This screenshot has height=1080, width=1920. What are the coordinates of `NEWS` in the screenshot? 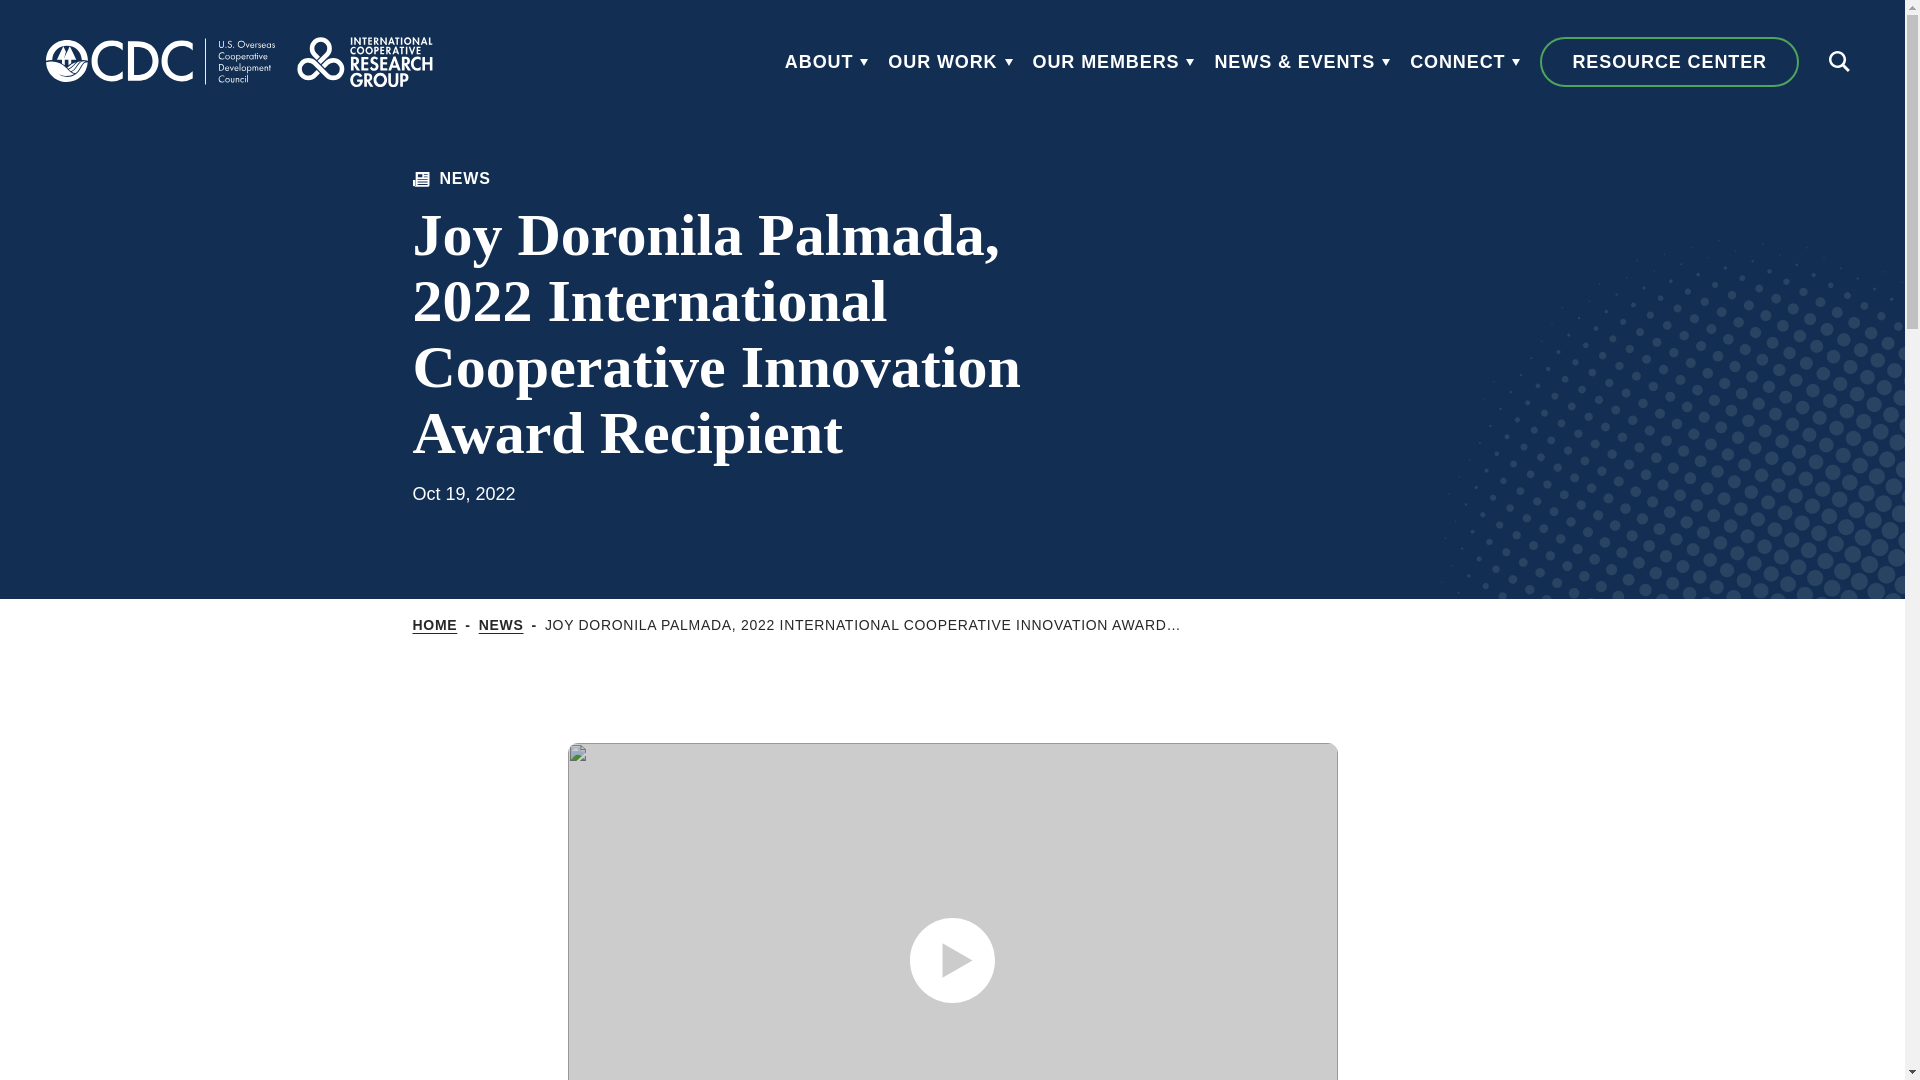 It's located at (501, 626).